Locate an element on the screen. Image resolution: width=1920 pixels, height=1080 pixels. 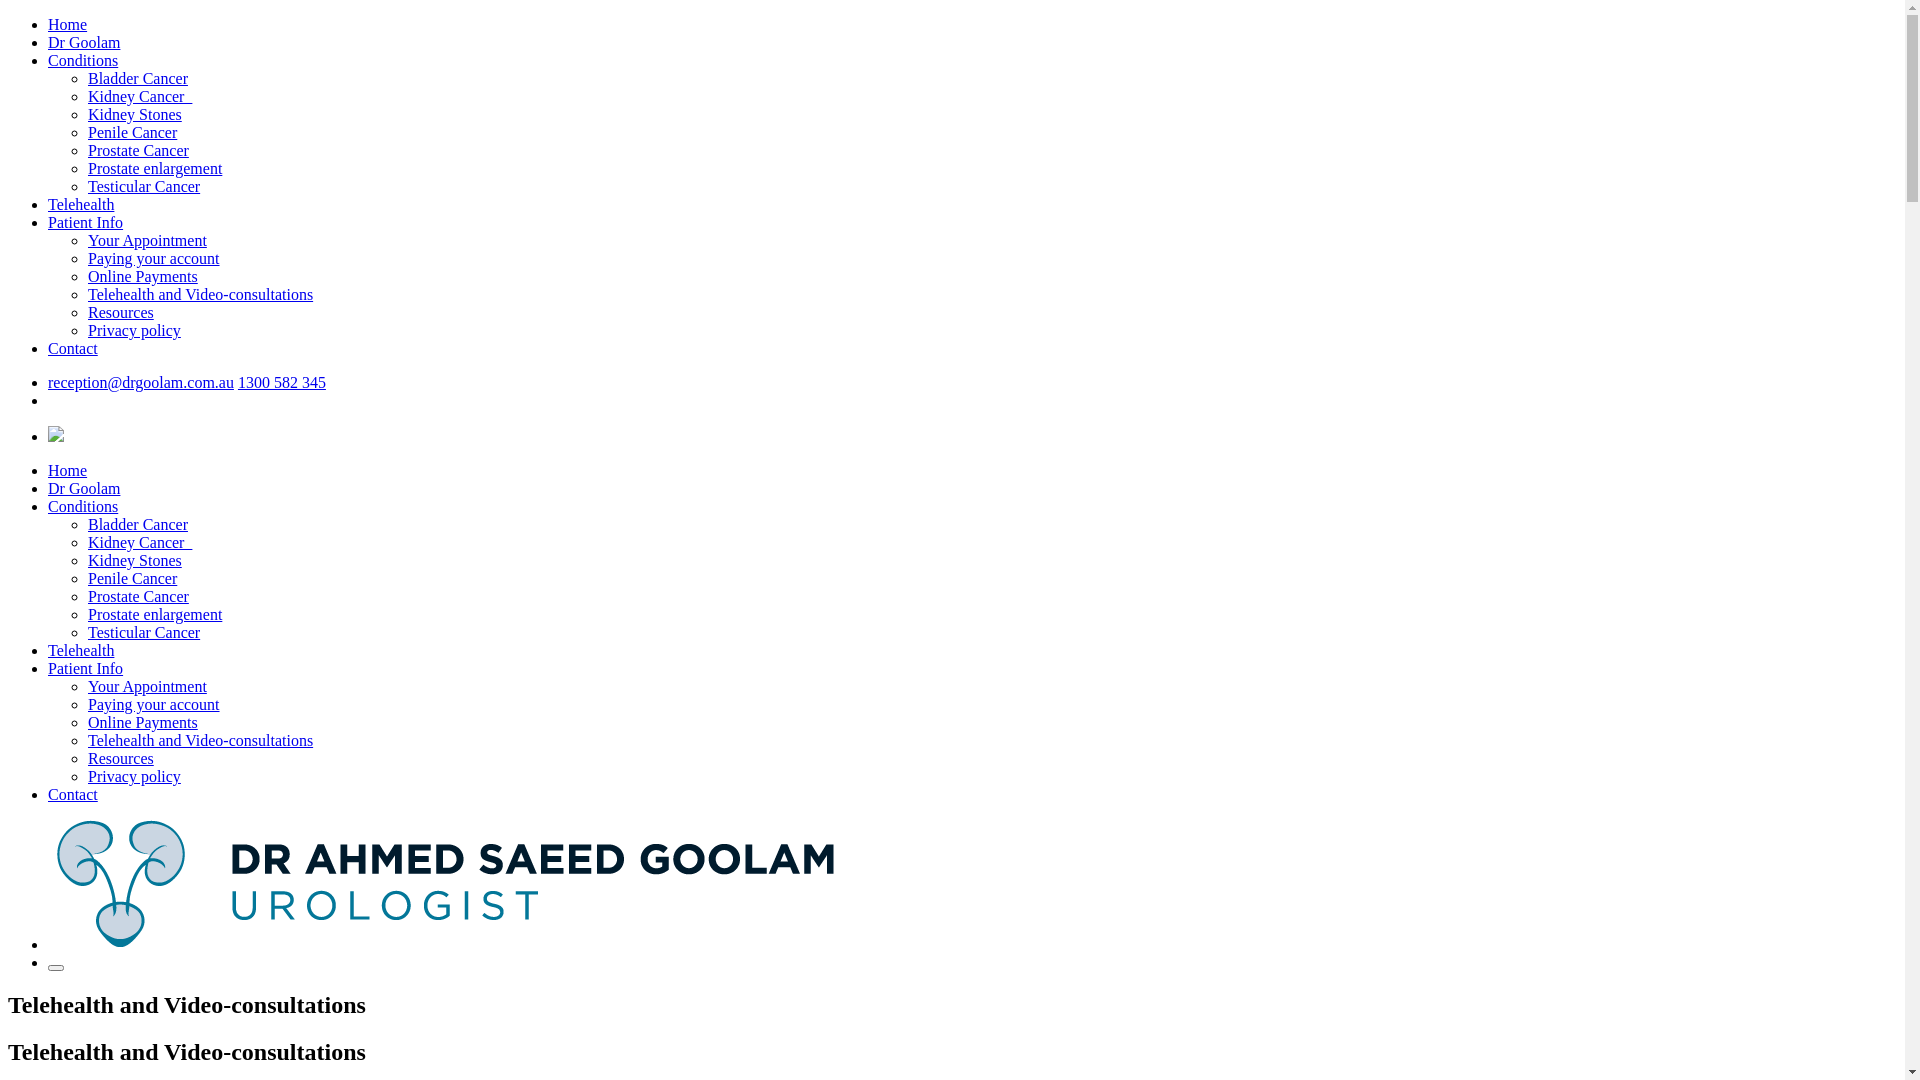
Telehealth is located at coordinates (81, 650).